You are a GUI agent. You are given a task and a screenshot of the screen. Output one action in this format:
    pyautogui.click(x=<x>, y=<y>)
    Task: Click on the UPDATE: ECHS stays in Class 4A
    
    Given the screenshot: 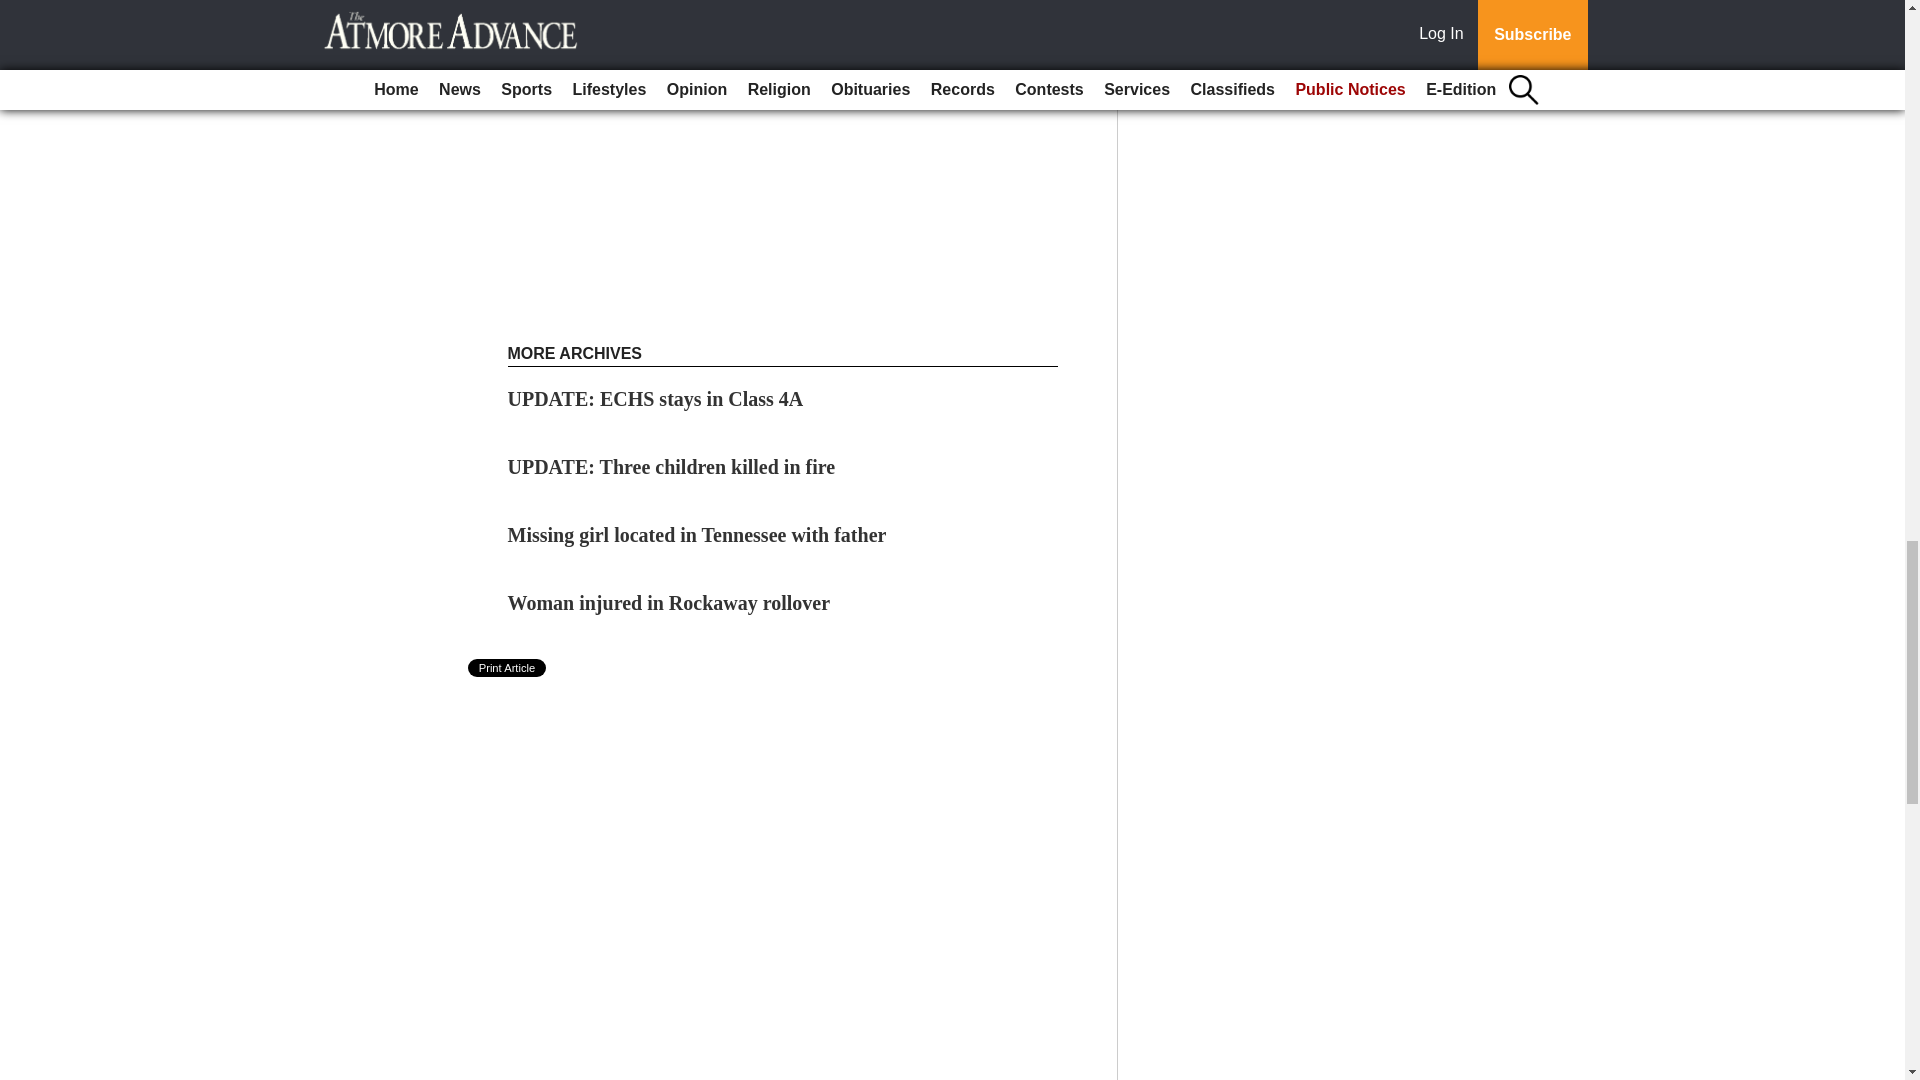 What is the action you would take?
    pyautogui.click(x=656, y=398)
    